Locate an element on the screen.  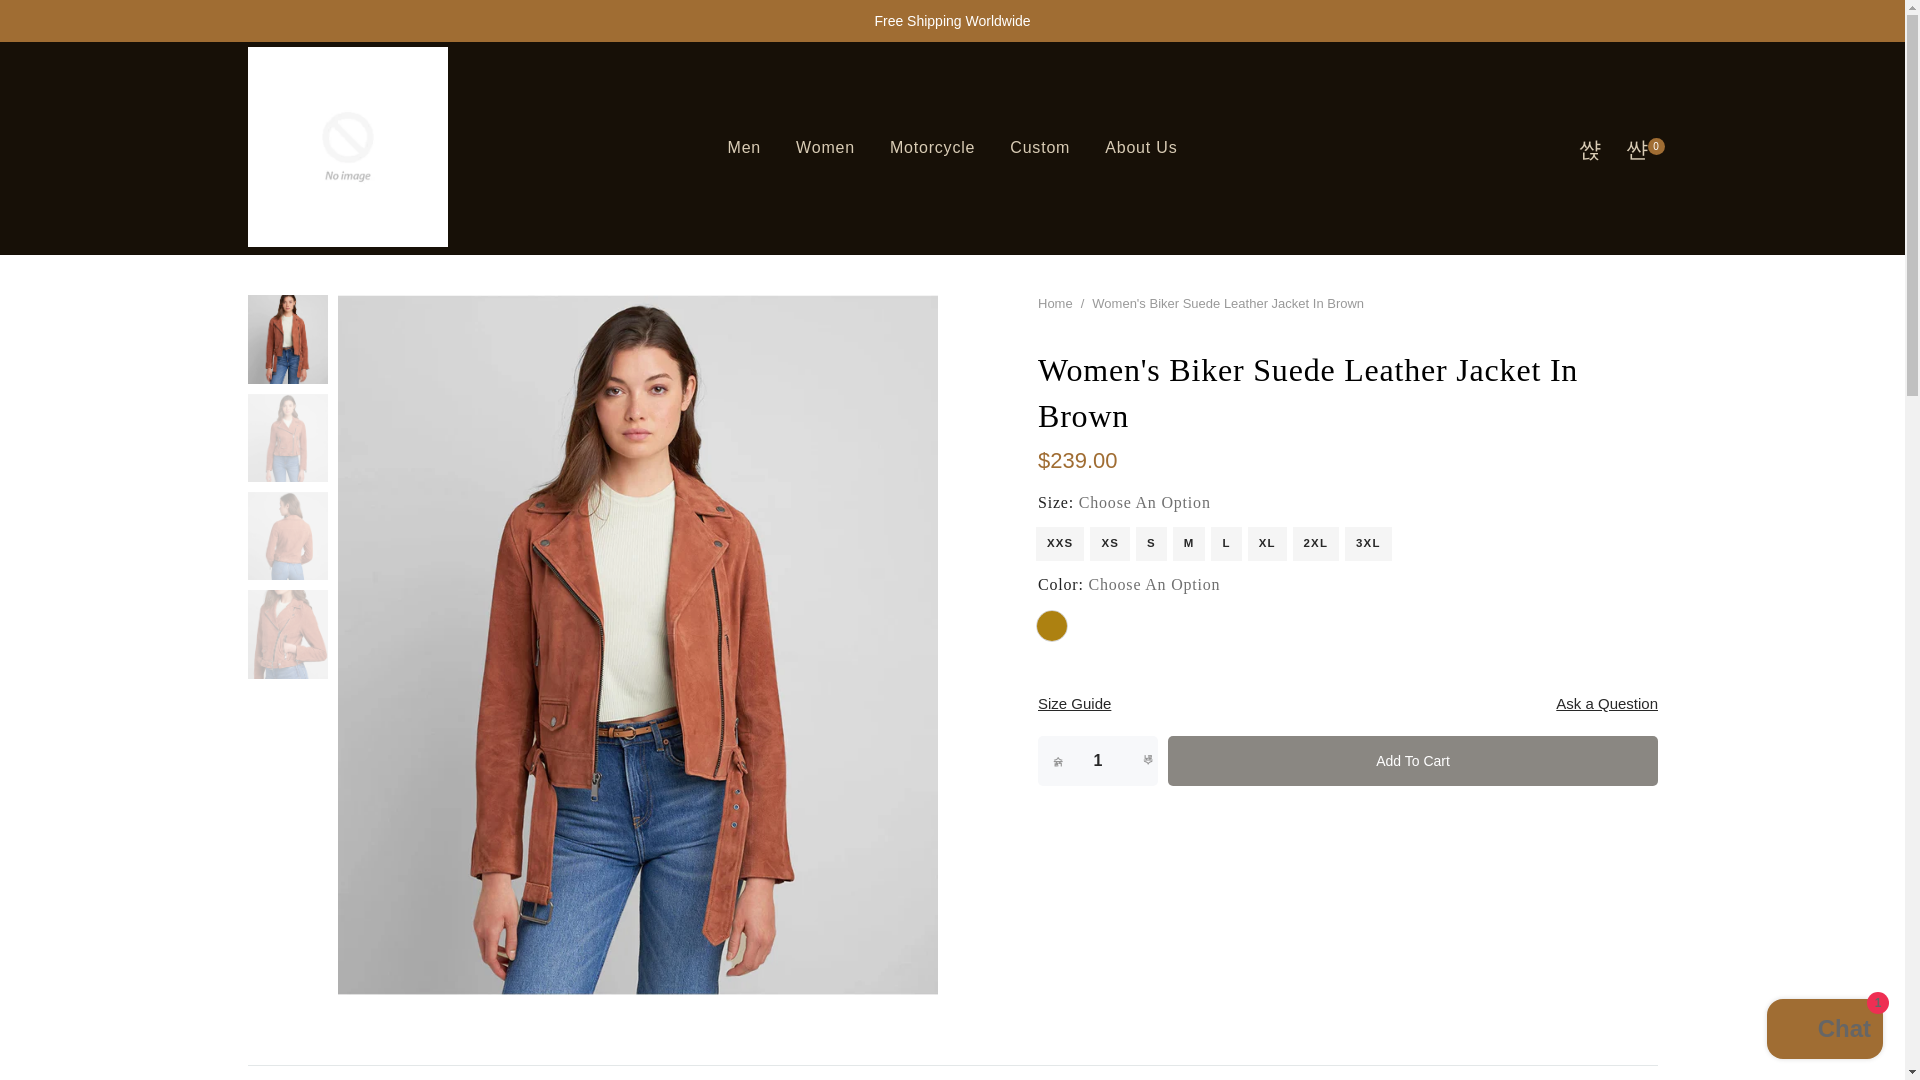
Size Guide is located at coordinates (1074, 704).